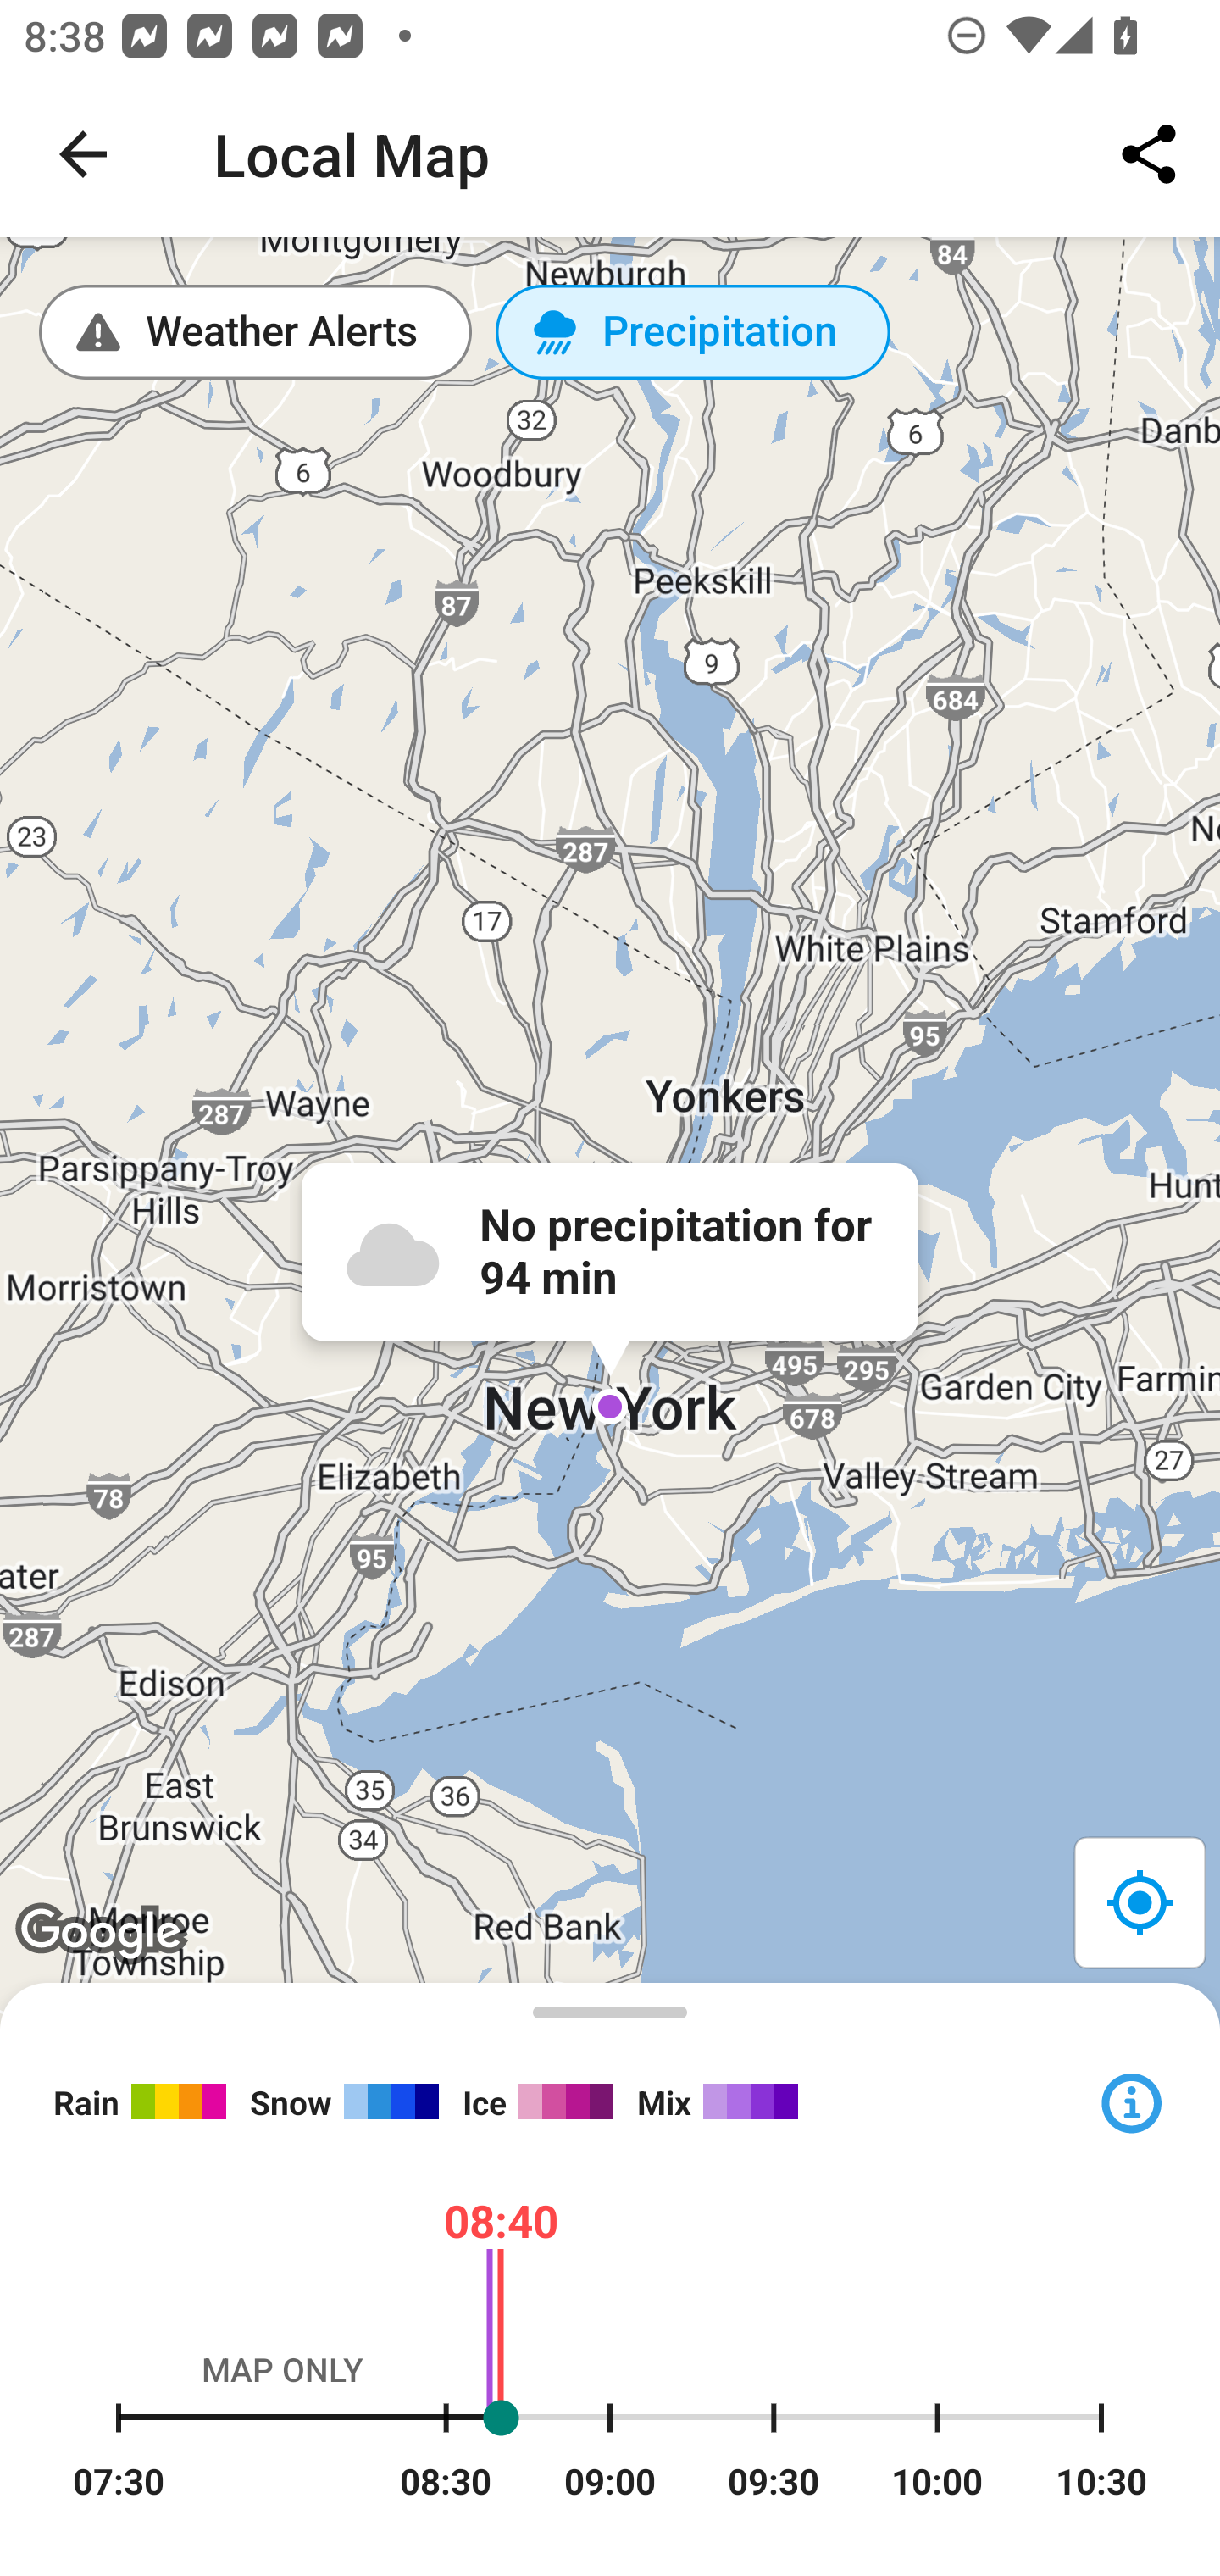 This screenshot has width=1220, height=2576. Describe the element at coordinates (693, 332) in the screenshot. I see `Precipitation` at that location.